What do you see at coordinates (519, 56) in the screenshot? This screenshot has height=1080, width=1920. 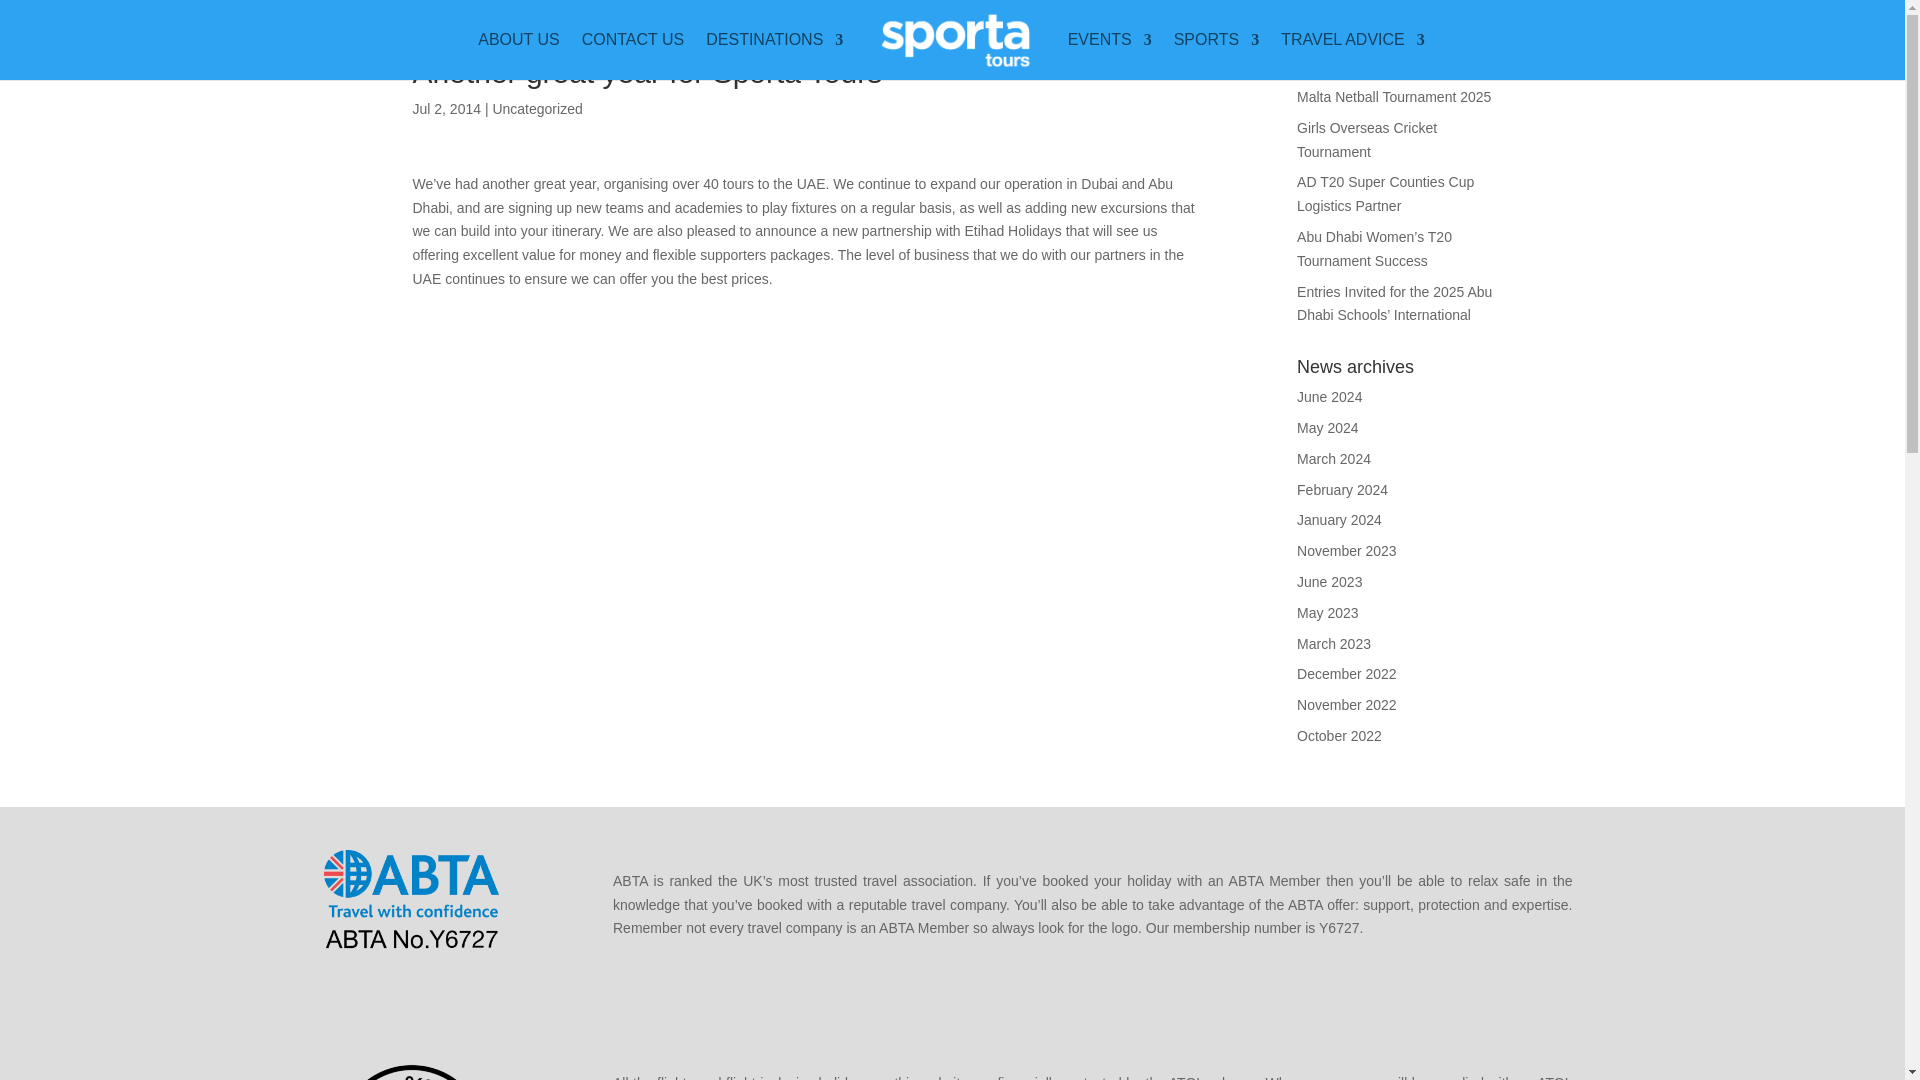 I see `ABOUT US` at bounding box center [519, 56].